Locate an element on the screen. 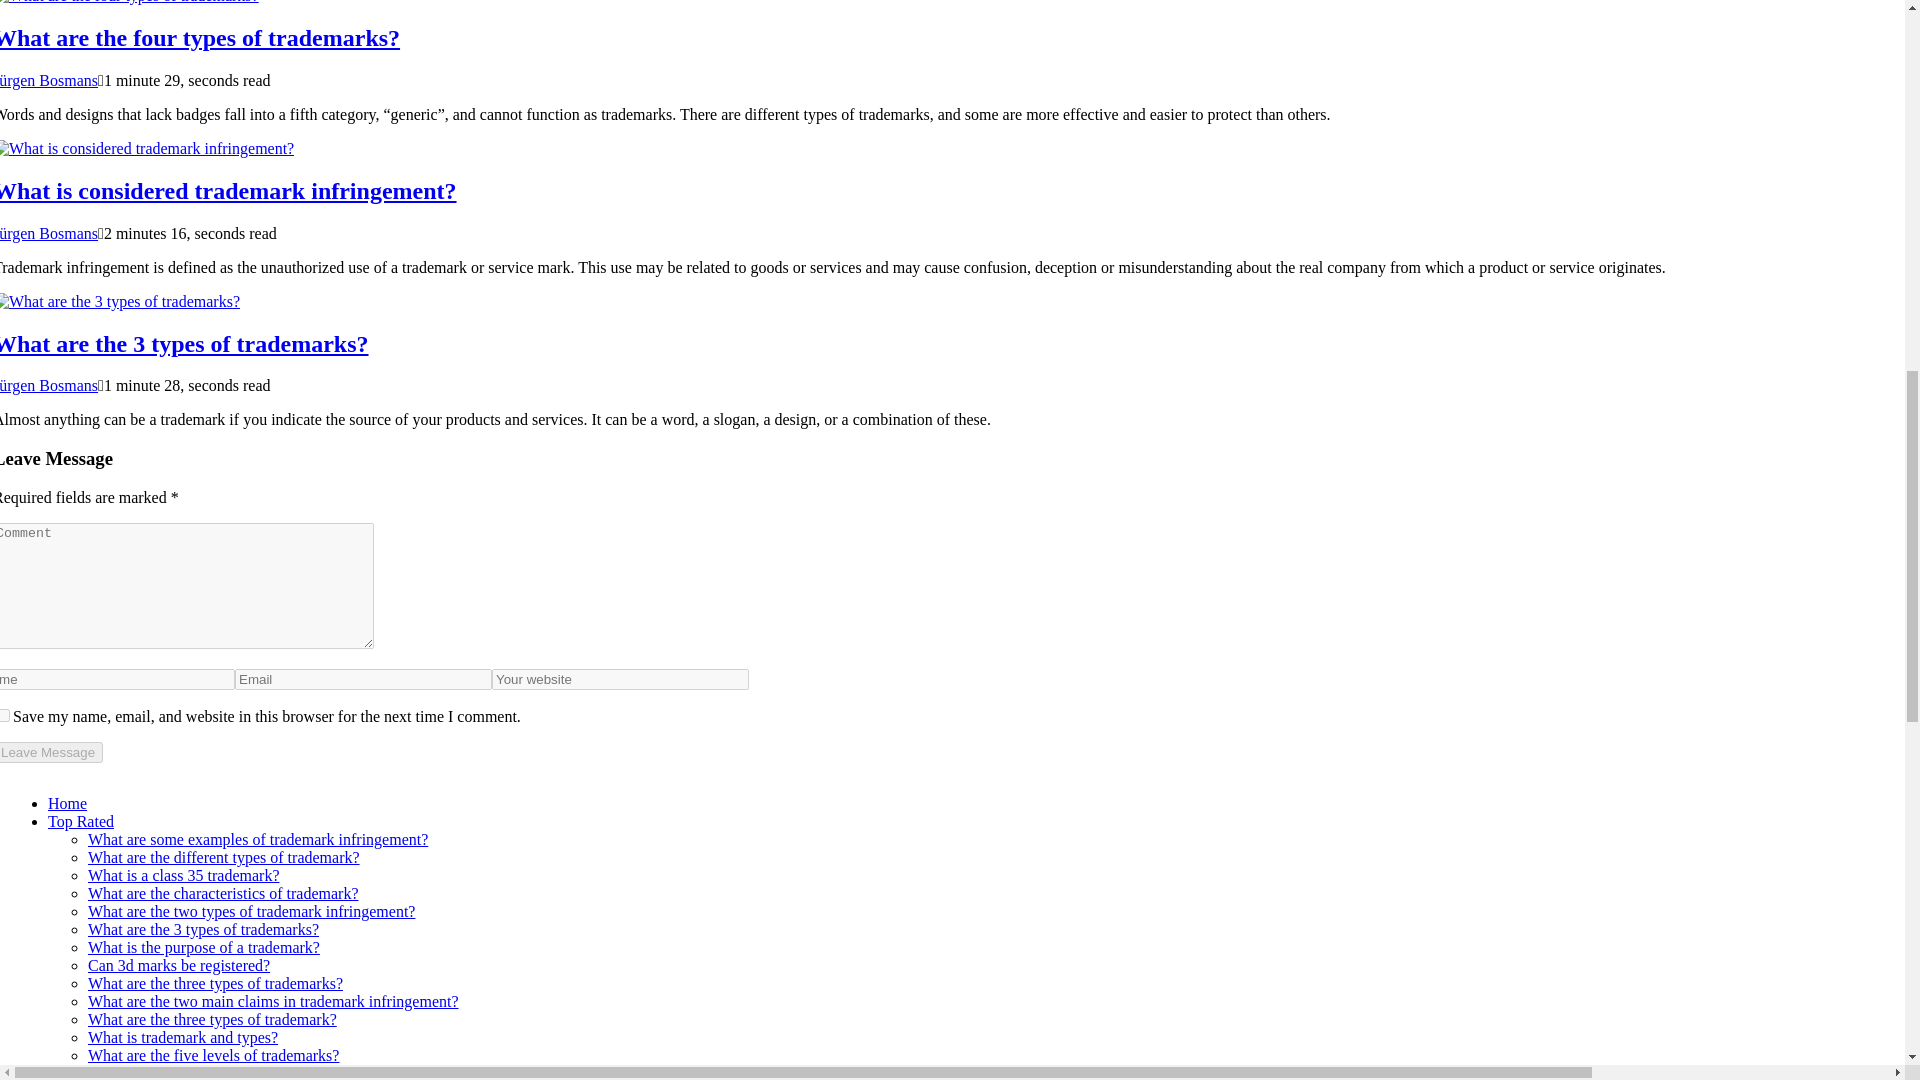  Home is located at coordinates (67, 803).